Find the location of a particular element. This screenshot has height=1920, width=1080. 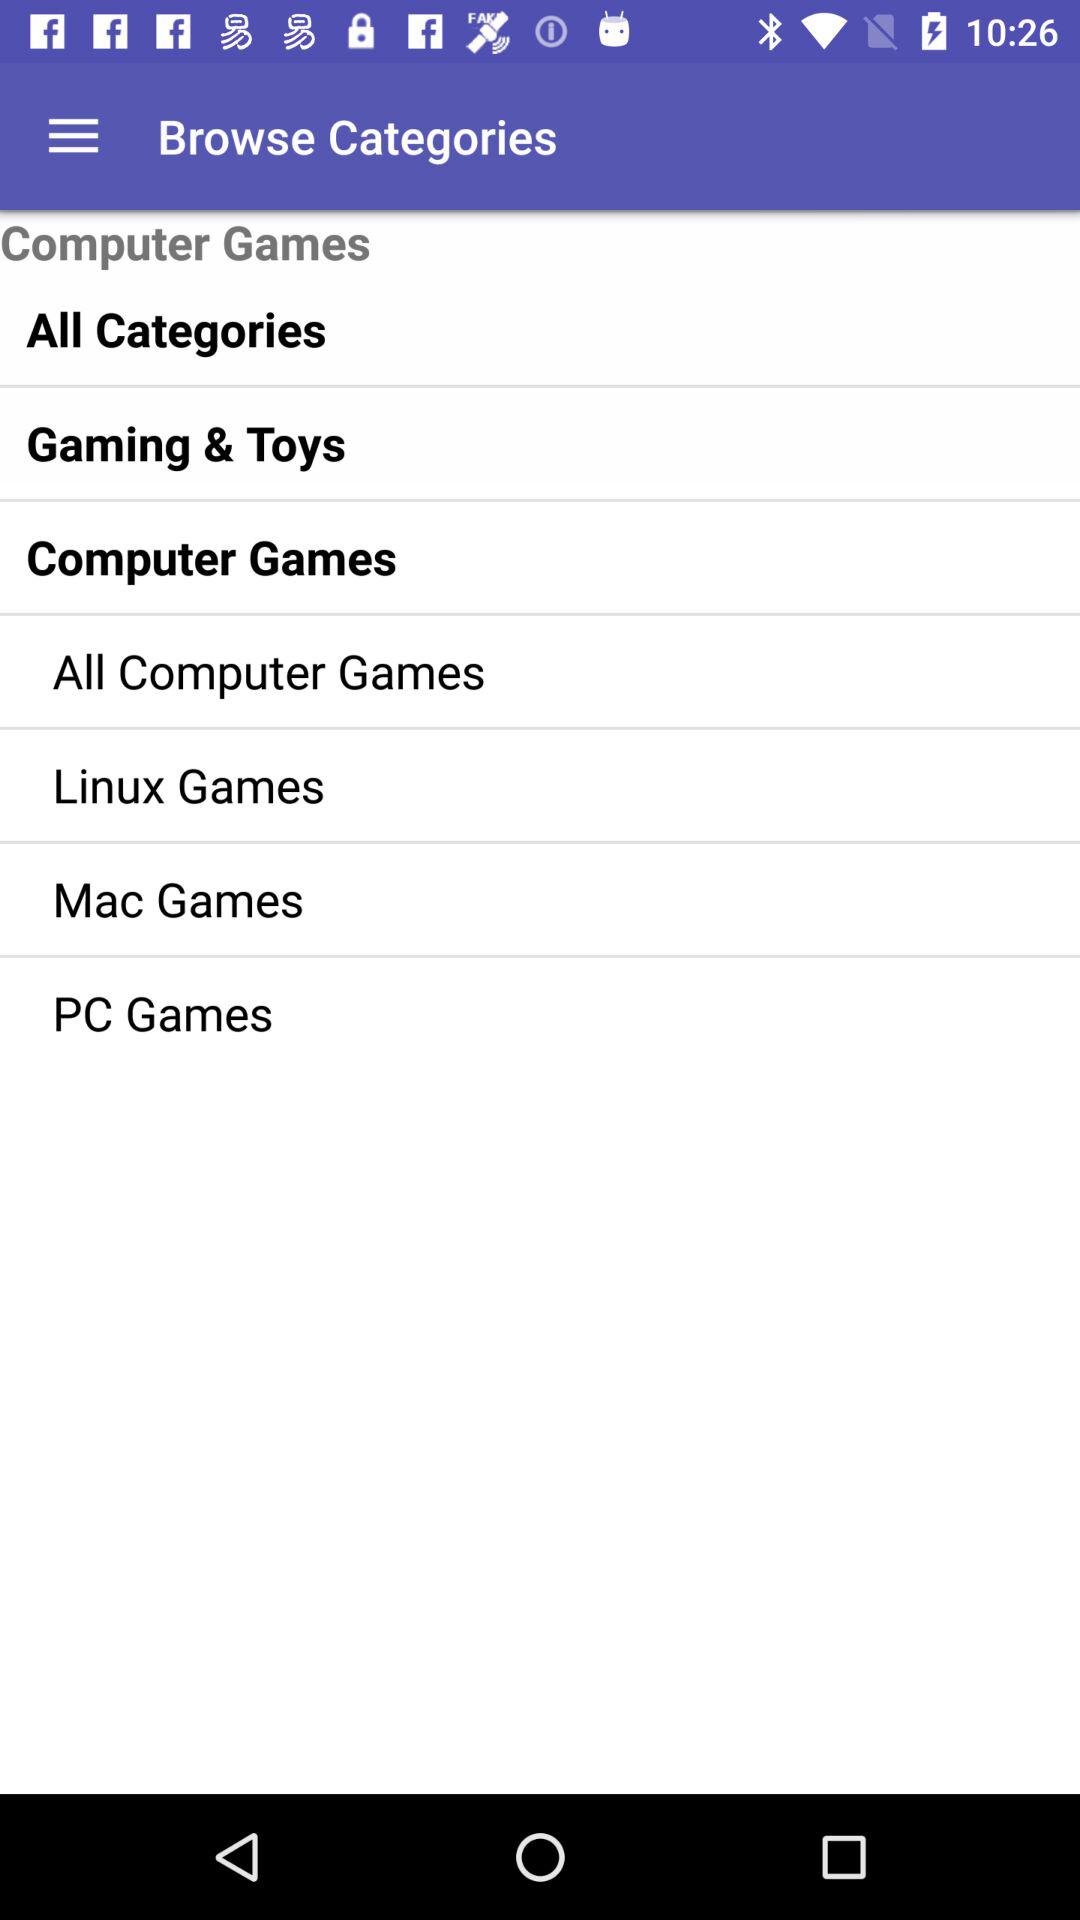

launch app next to browse categories item is located at coordinates (73, 136).